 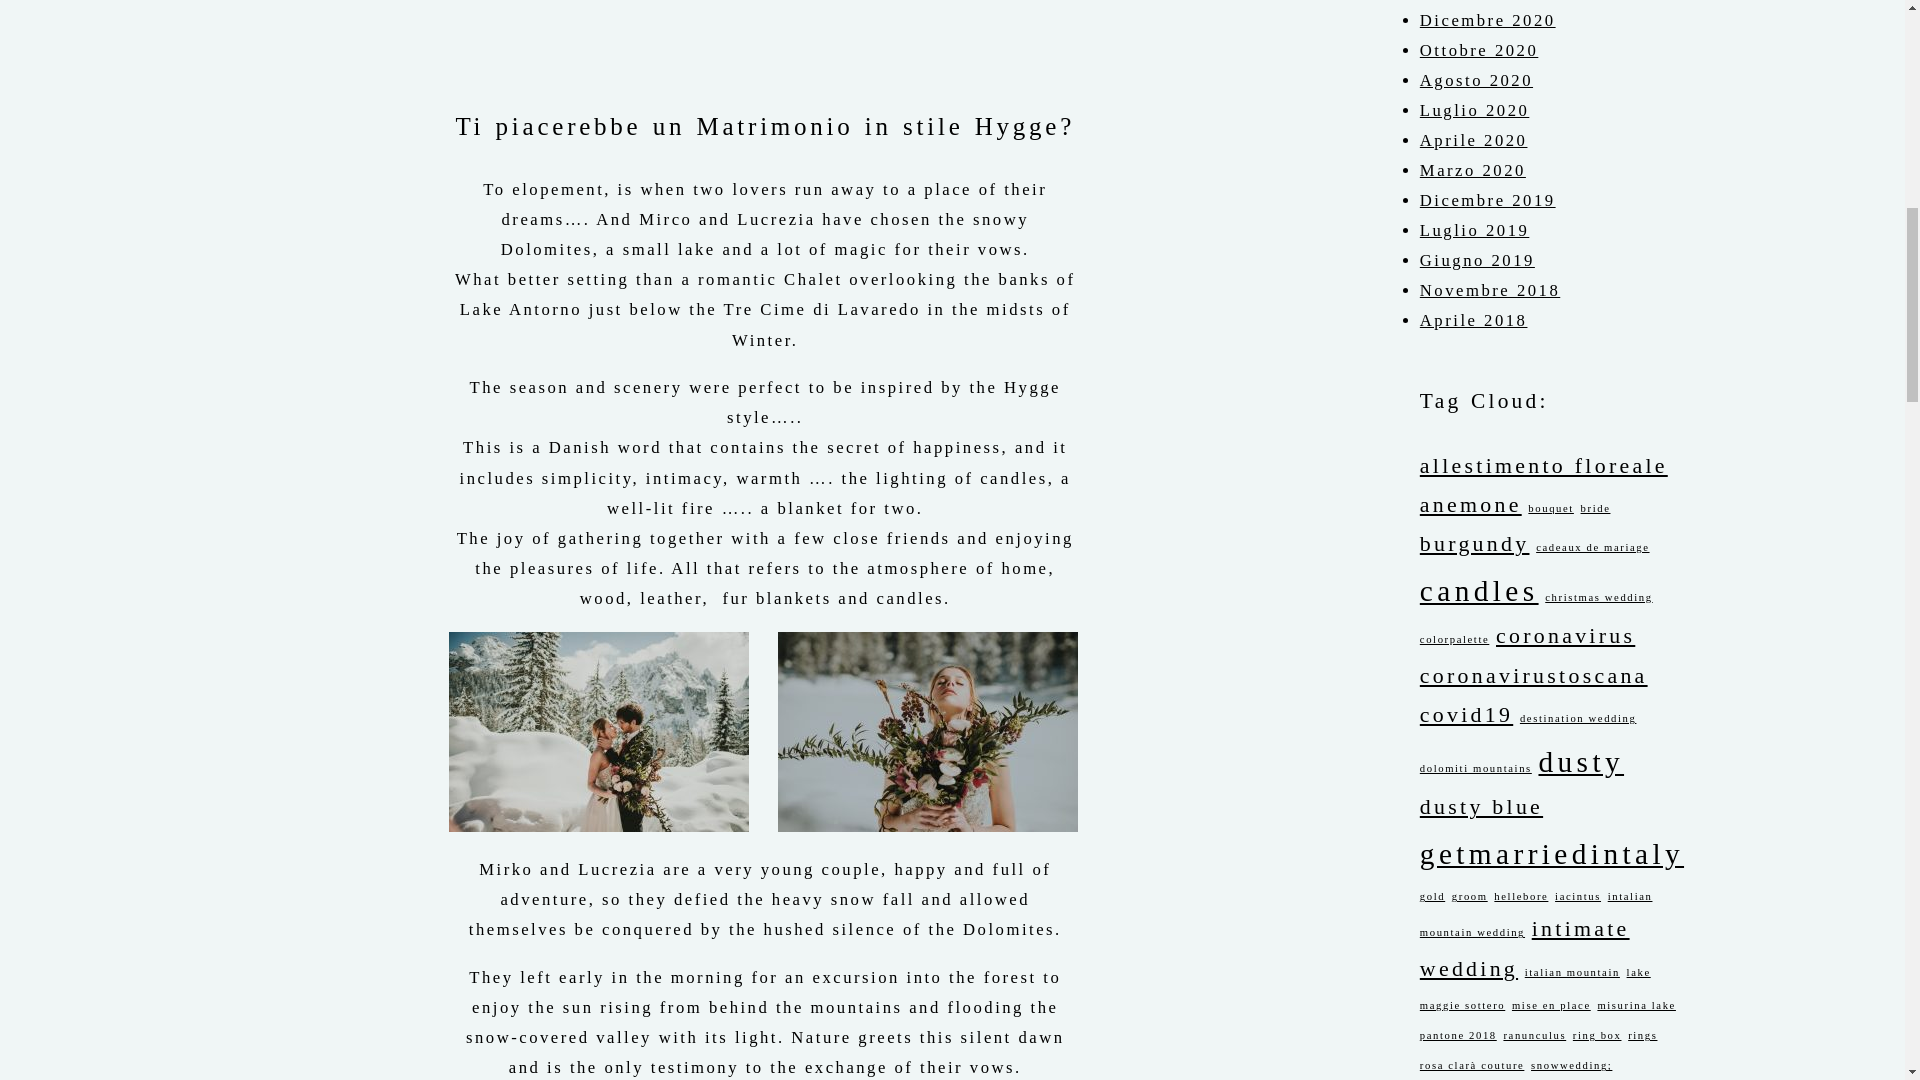 I want to click on Giugno 2019, so click(x=1477, y=260).